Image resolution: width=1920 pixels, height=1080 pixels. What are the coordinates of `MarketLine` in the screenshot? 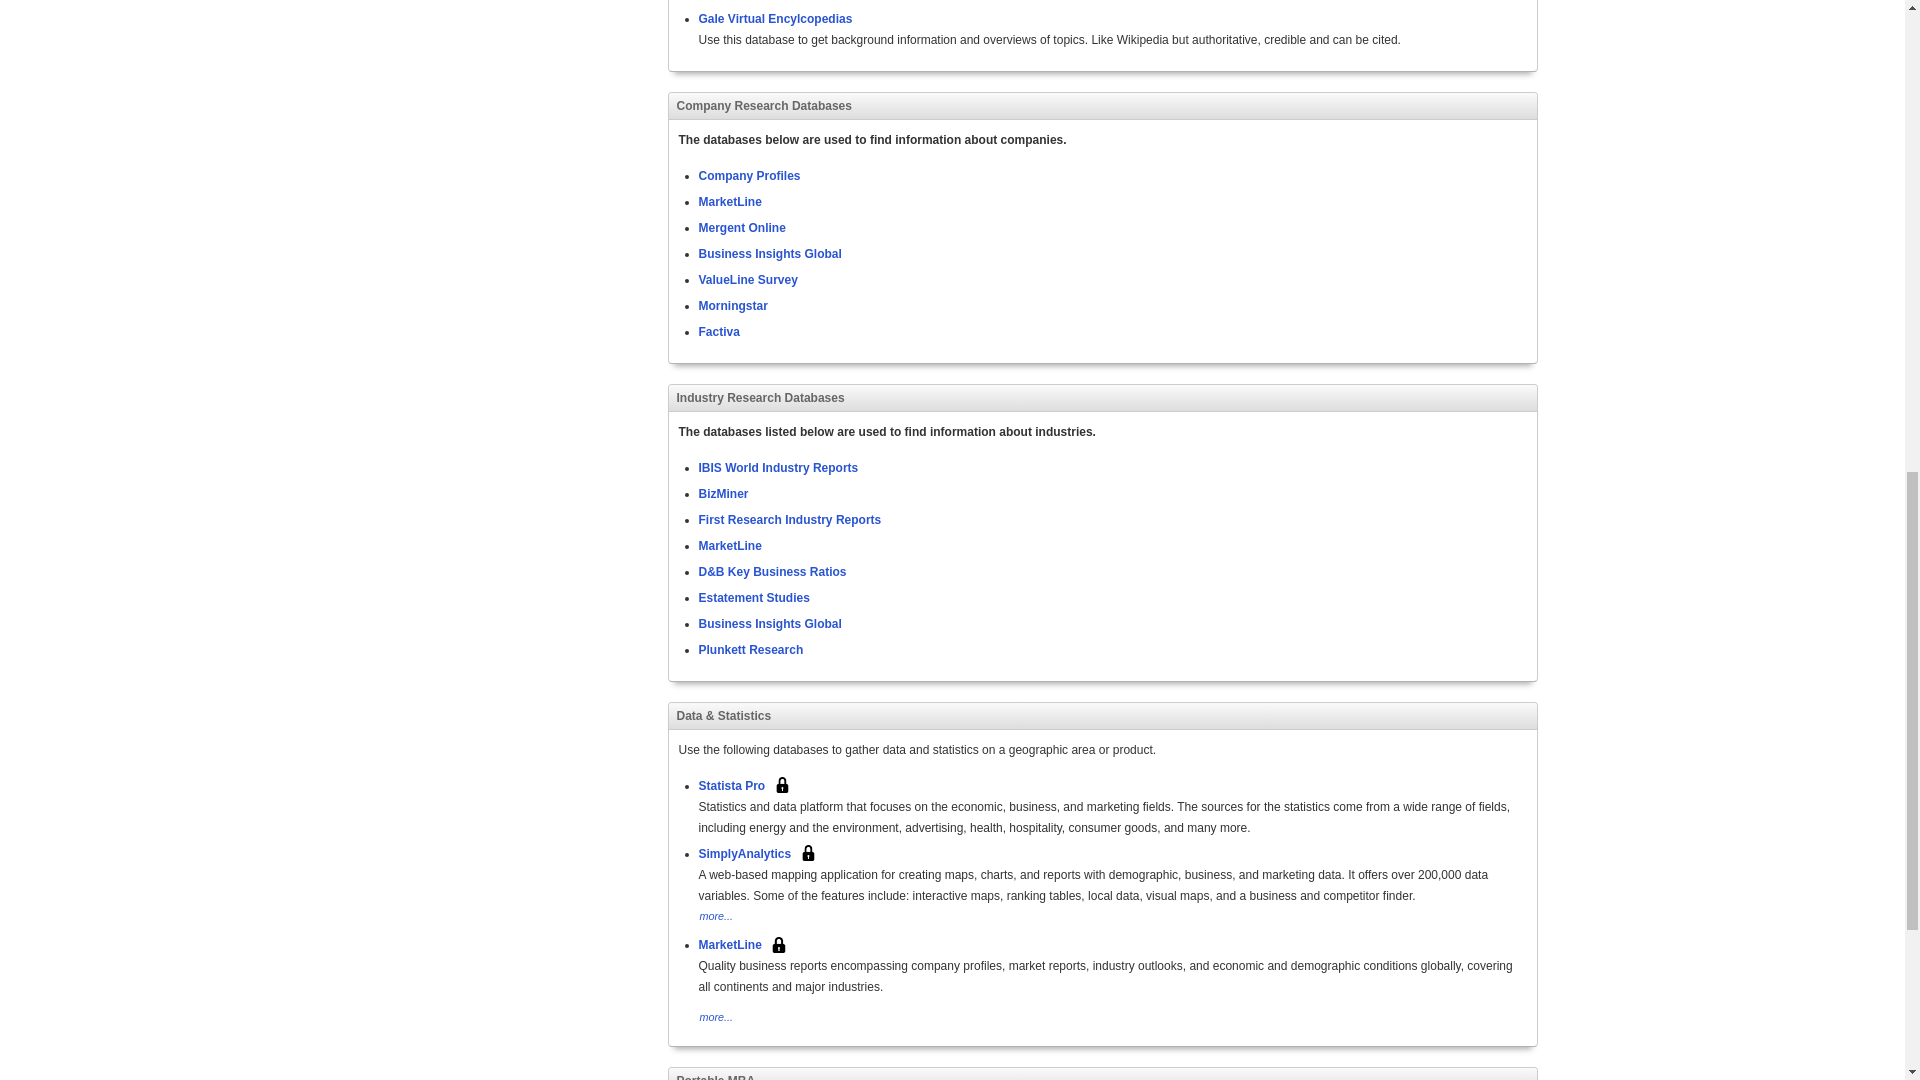 It's located at (729, 201).